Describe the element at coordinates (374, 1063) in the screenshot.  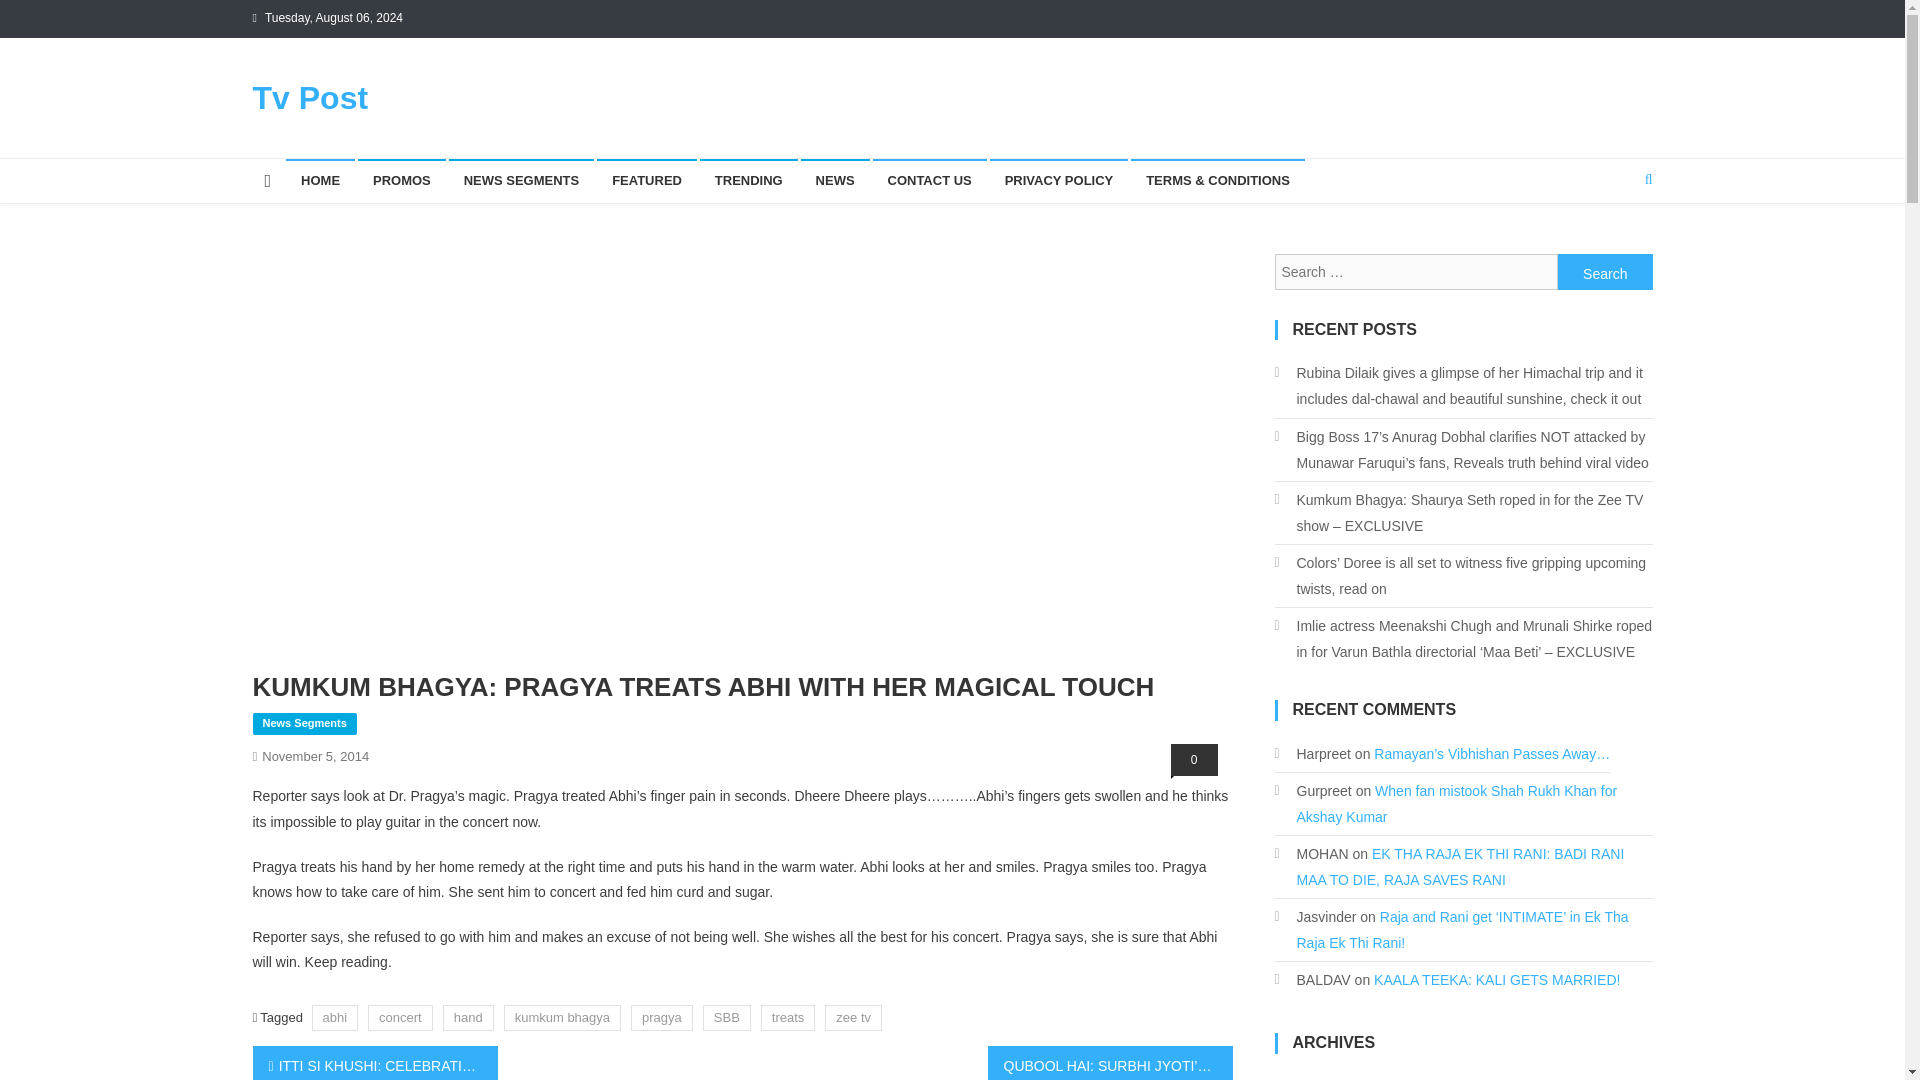
I see `ITTI SI KHUSHI: CELEBRATION TIME FOR AMAN AND NEHA` at that location.